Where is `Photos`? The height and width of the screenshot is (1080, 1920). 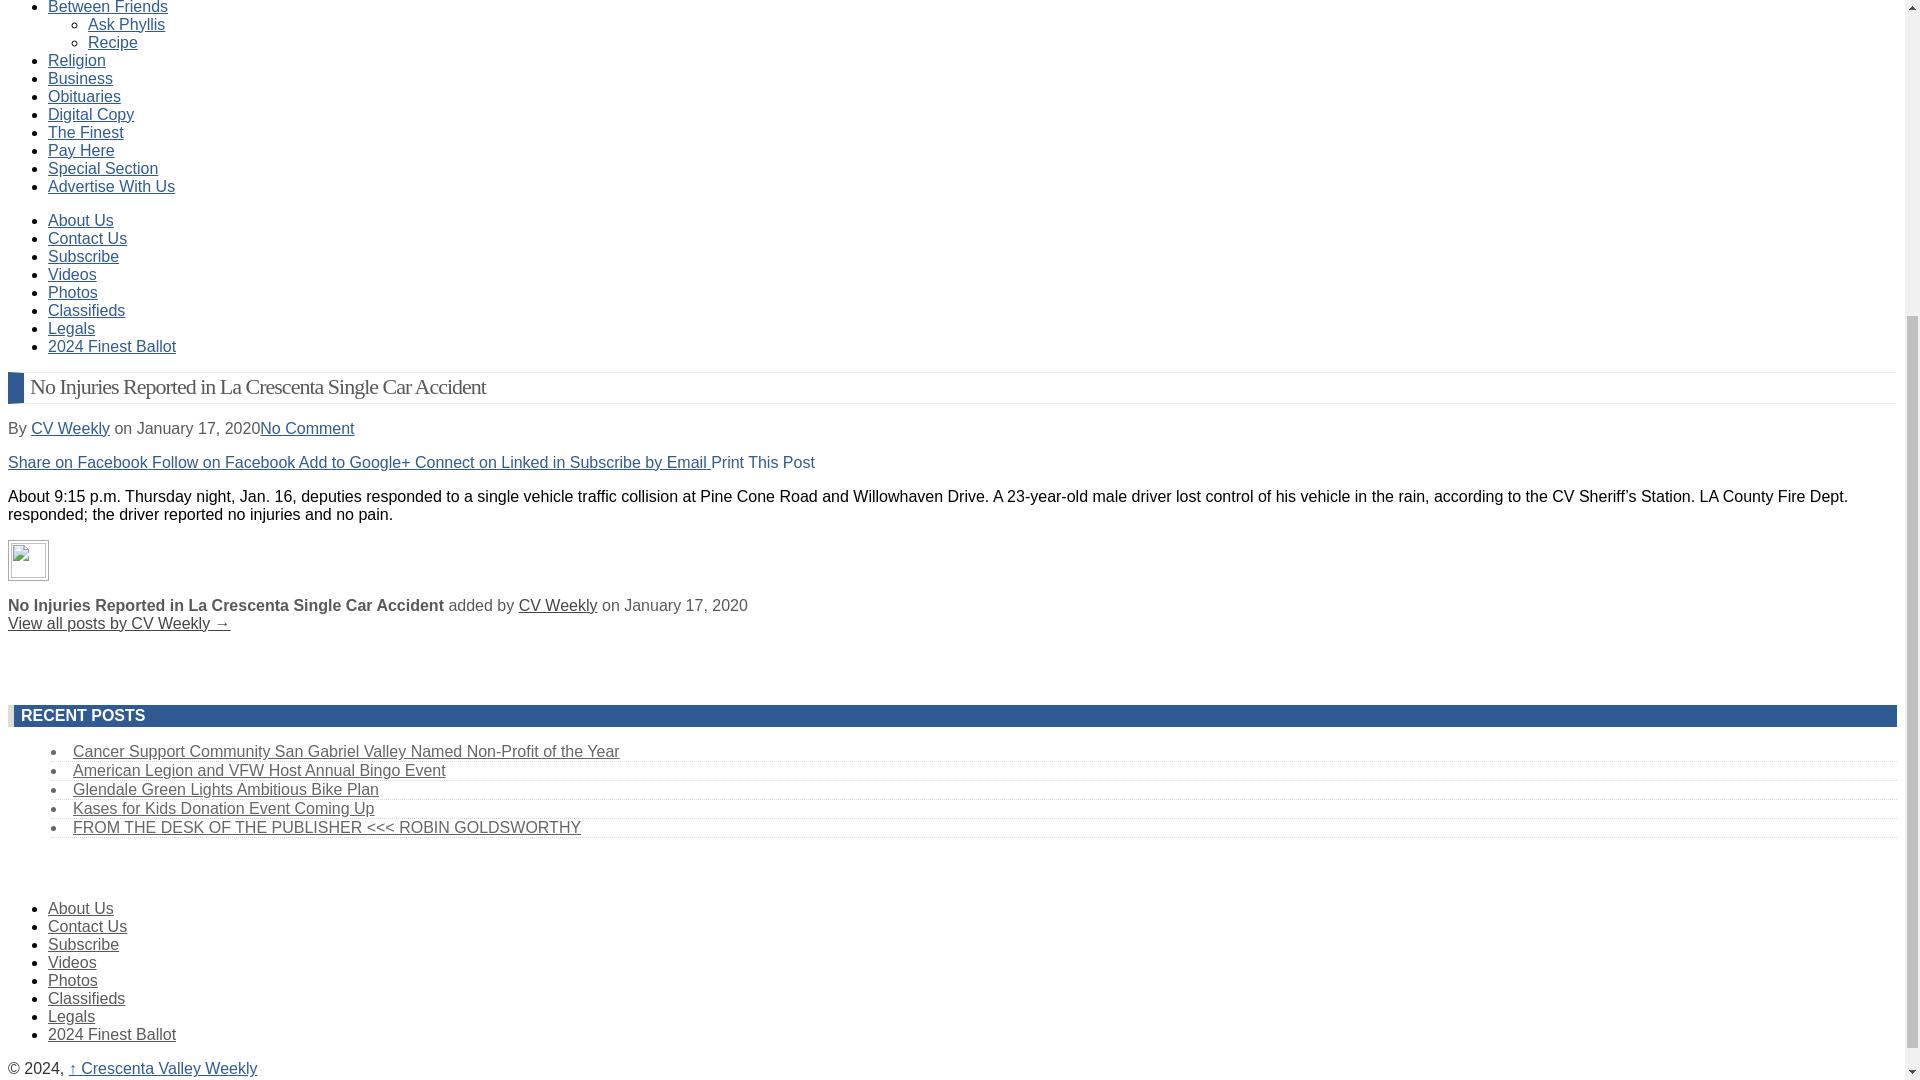
Photos is located at coordinates (72, 292).